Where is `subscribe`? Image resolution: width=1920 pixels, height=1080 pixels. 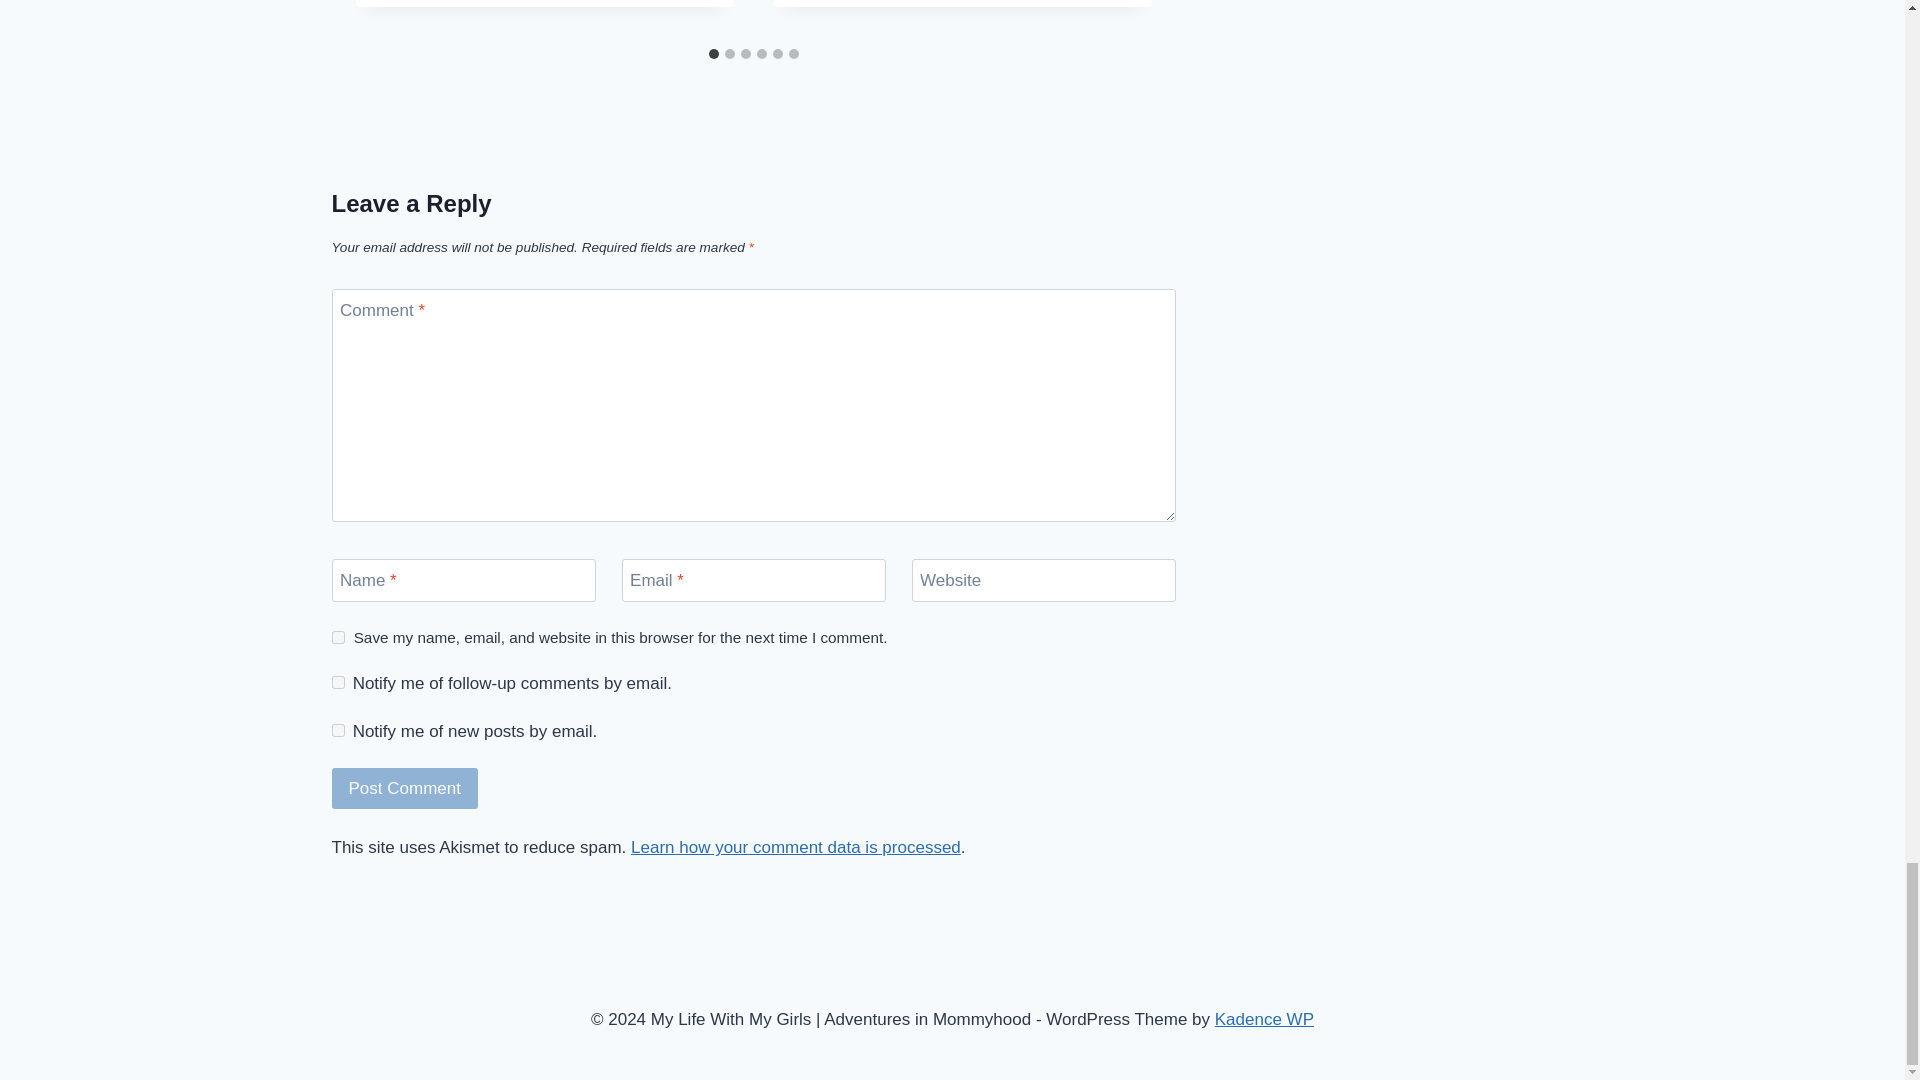
subscribe is located at coordinates (338, 682).